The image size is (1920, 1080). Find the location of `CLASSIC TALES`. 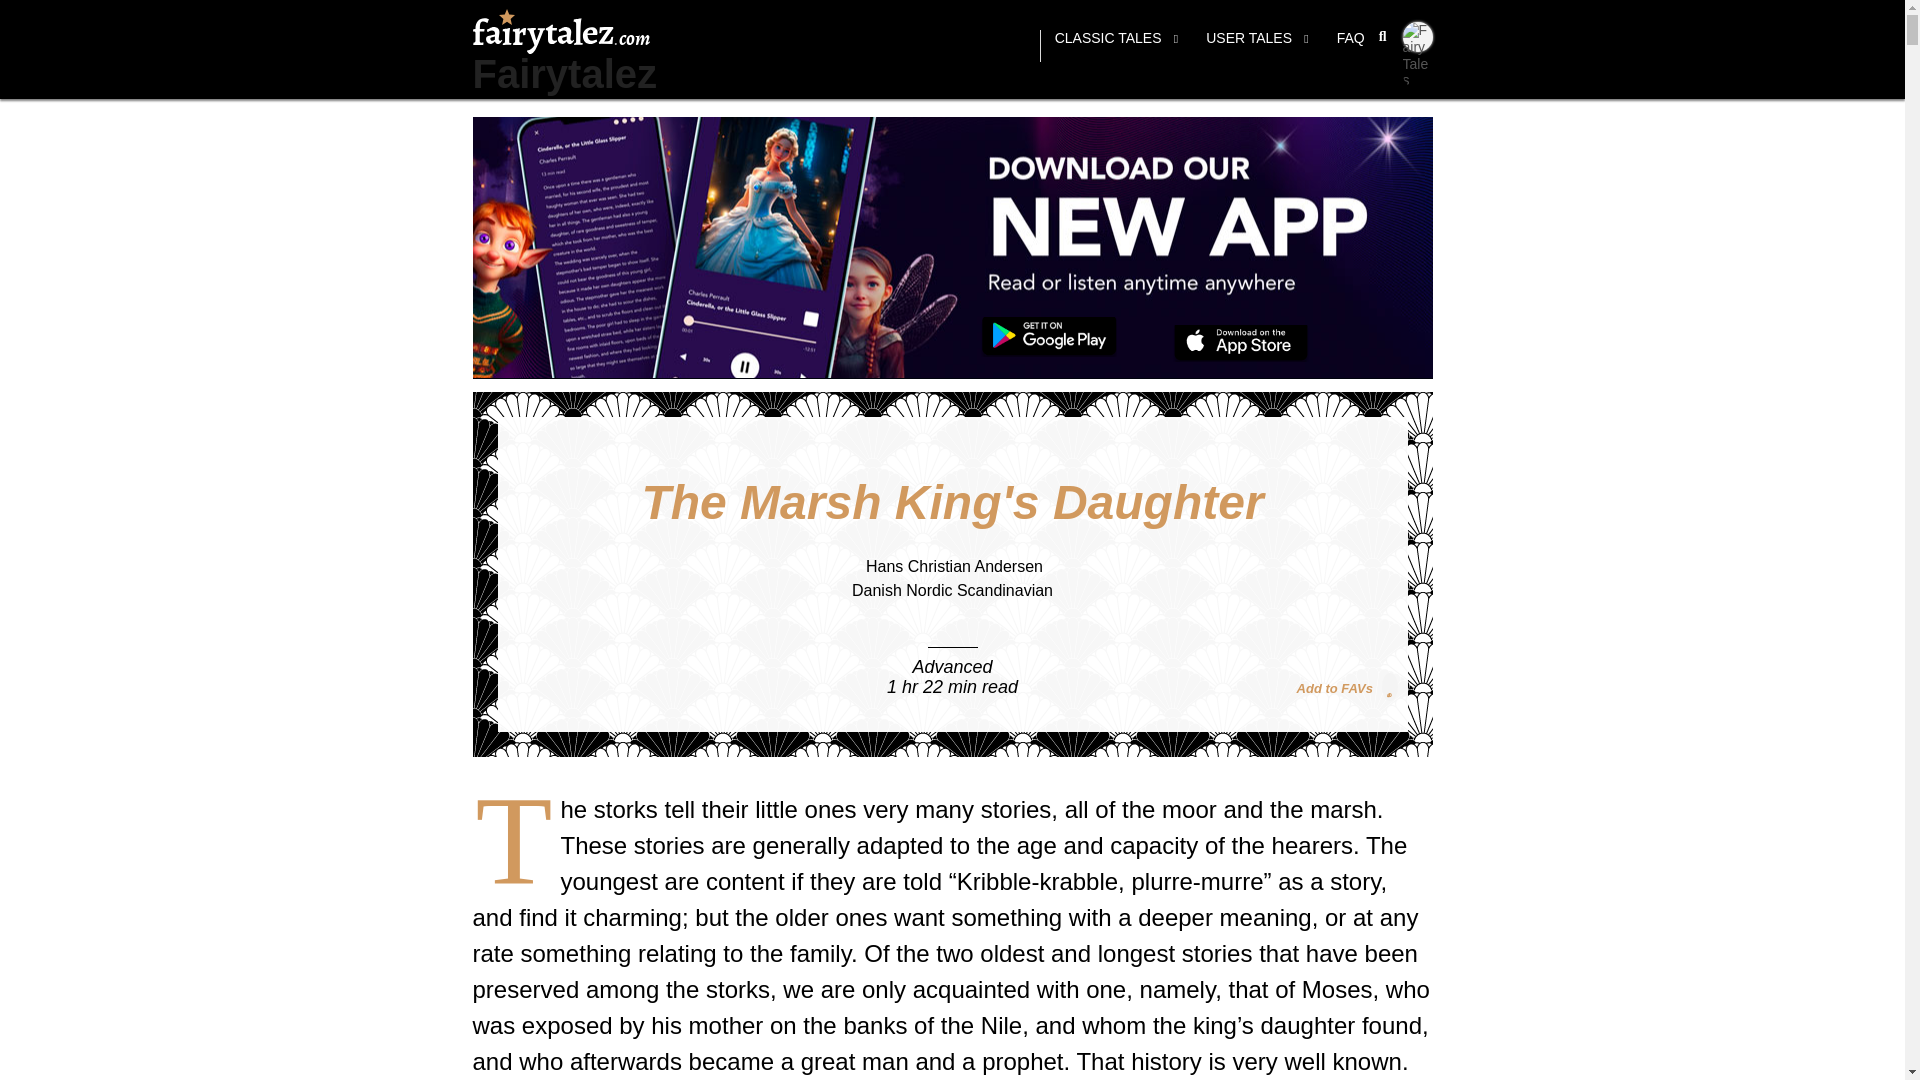

CLASSIC TALES is located at coordinates (1116, 46).